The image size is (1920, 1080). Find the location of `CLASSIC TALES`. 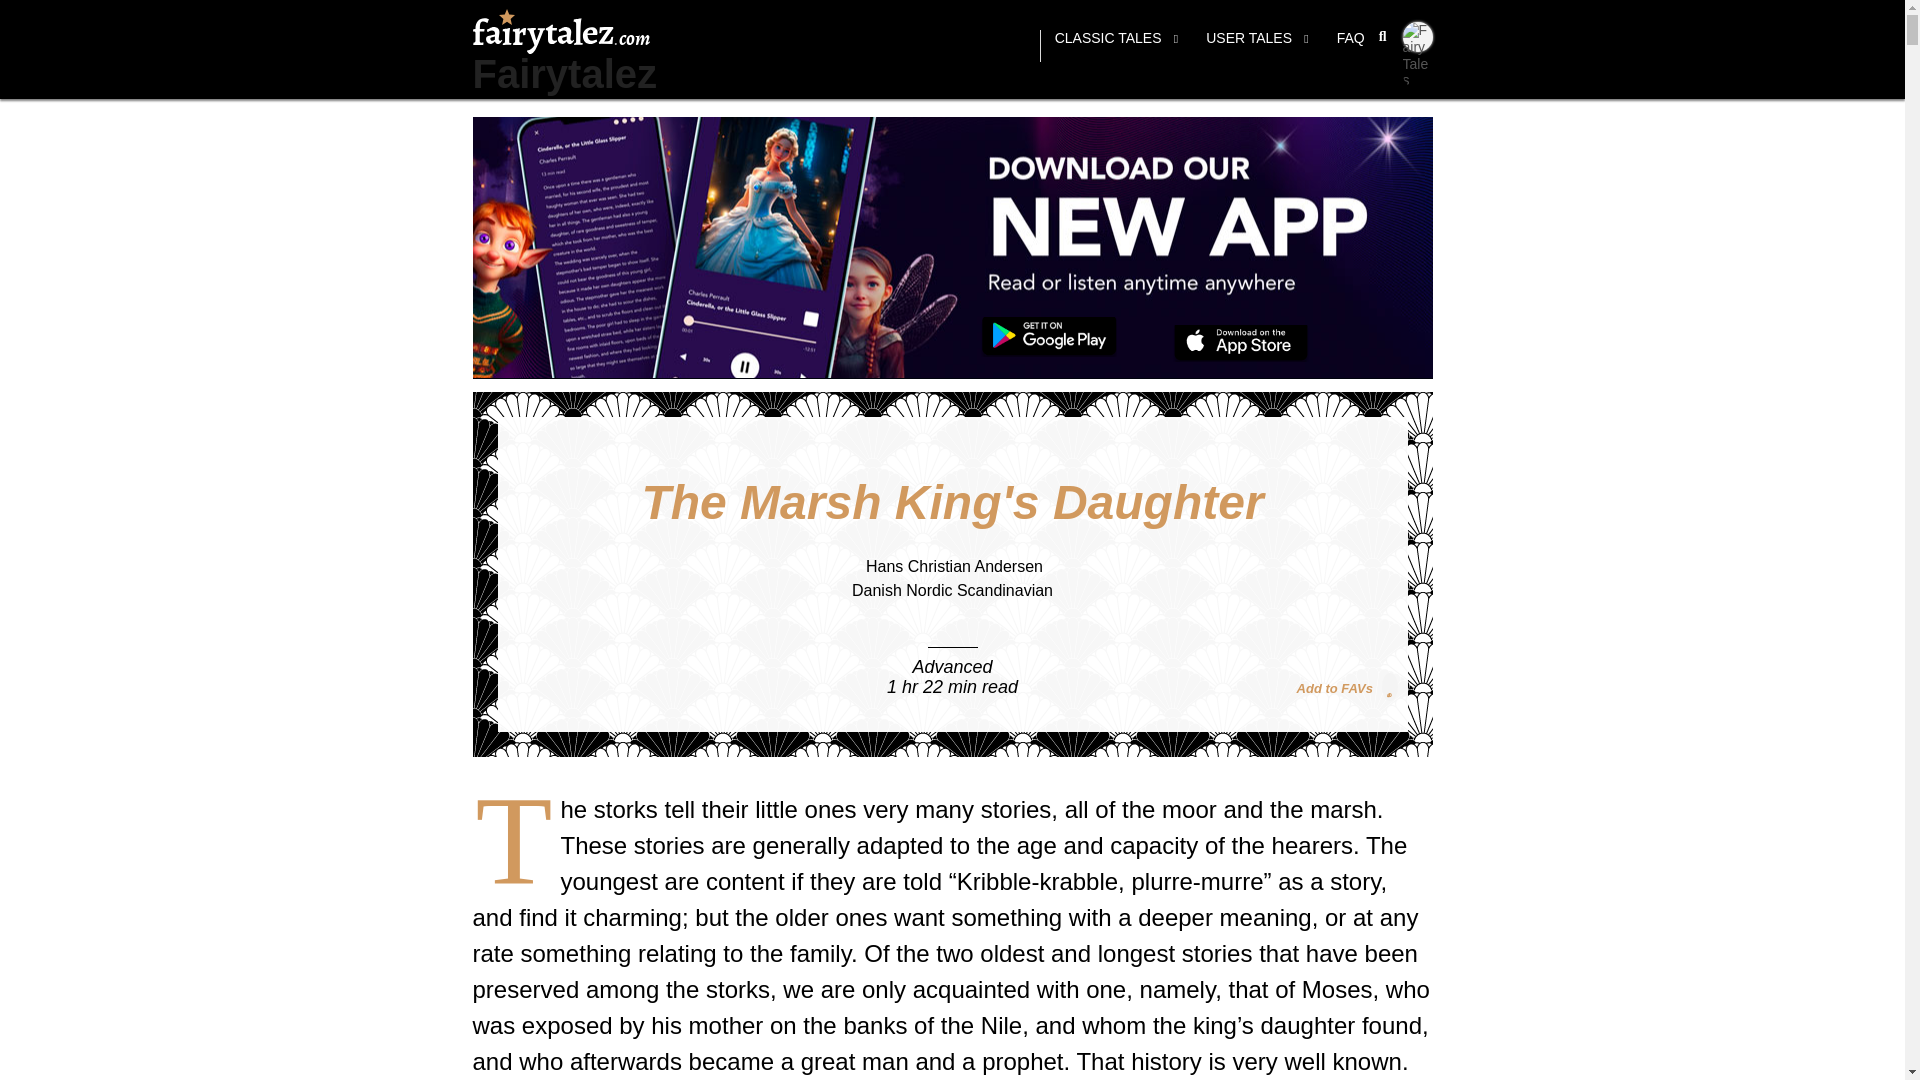

CLASSIC TALES is located at coordinates (1116, 46).